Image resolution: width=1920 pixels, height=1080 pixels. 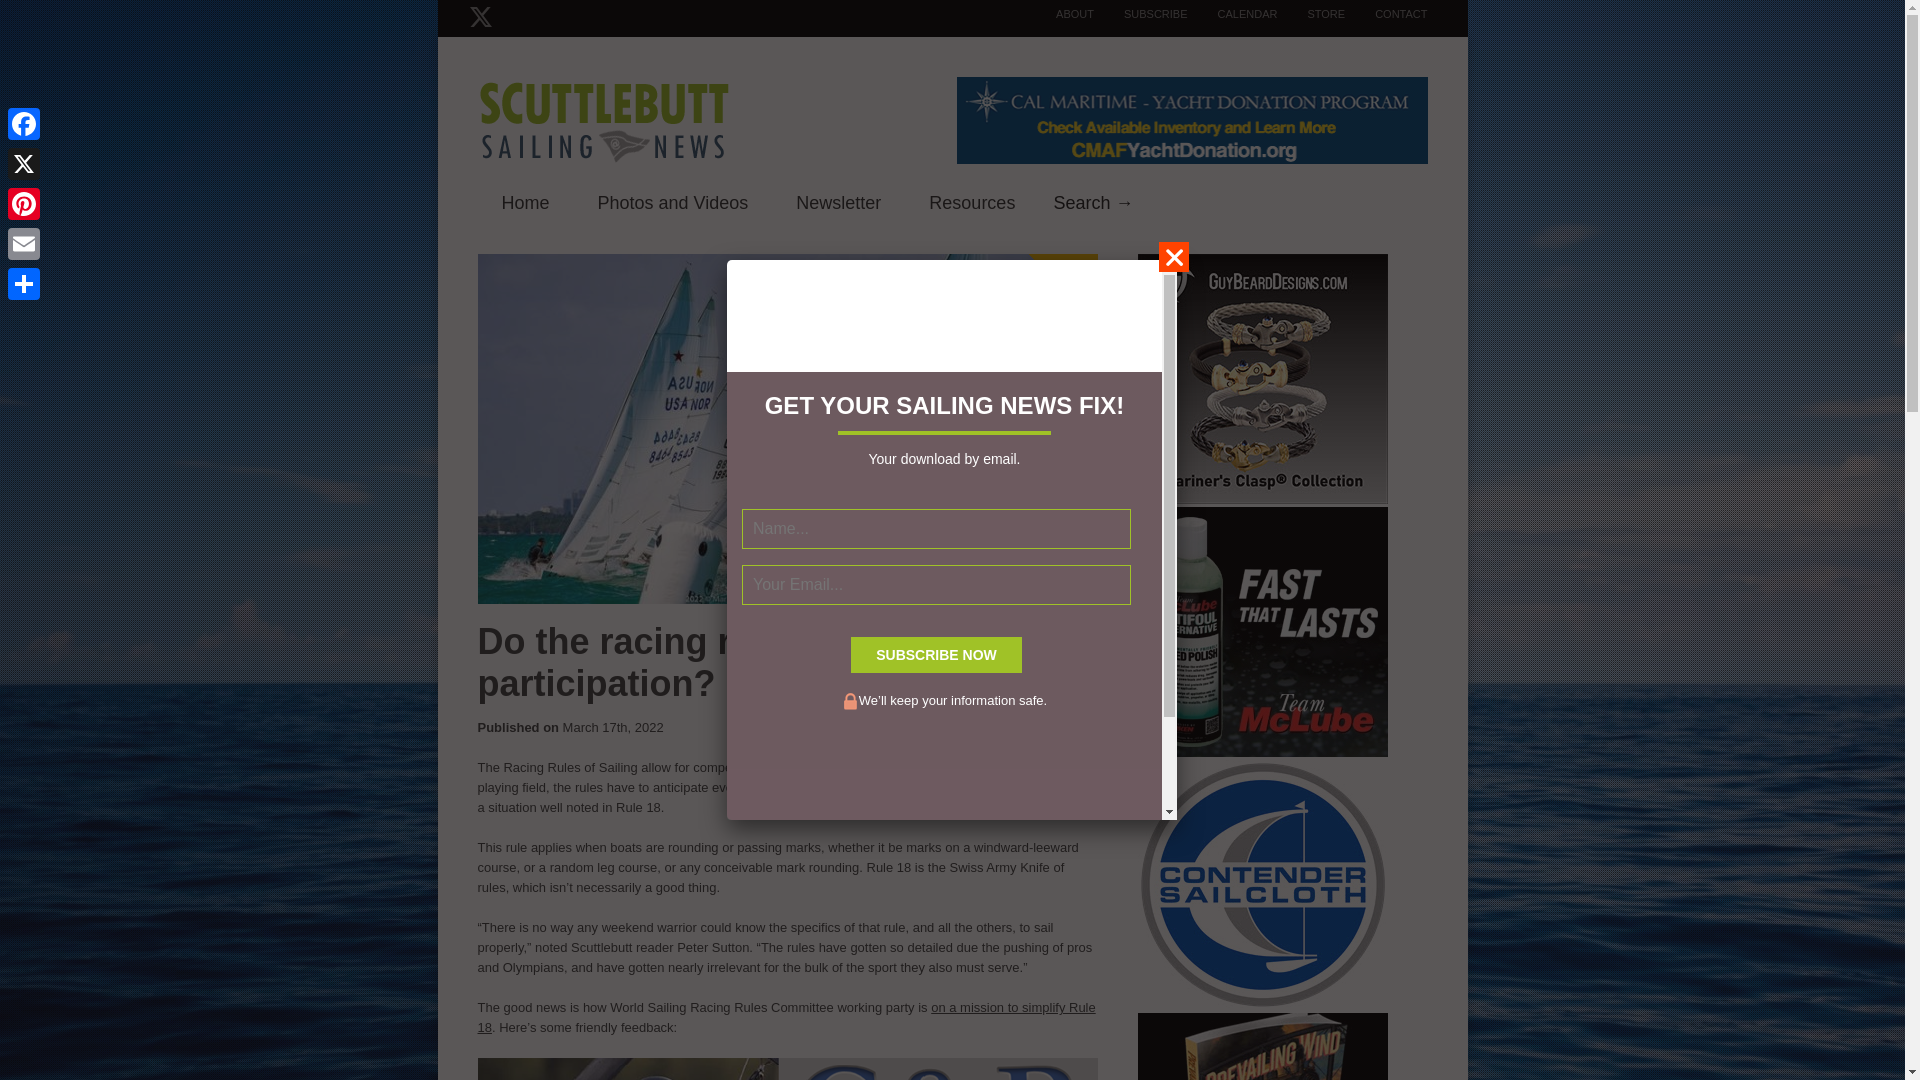 What do you see at coordinates (971, 204) in the screenshot?
I see `Resources` at bounding box center [971, 204].